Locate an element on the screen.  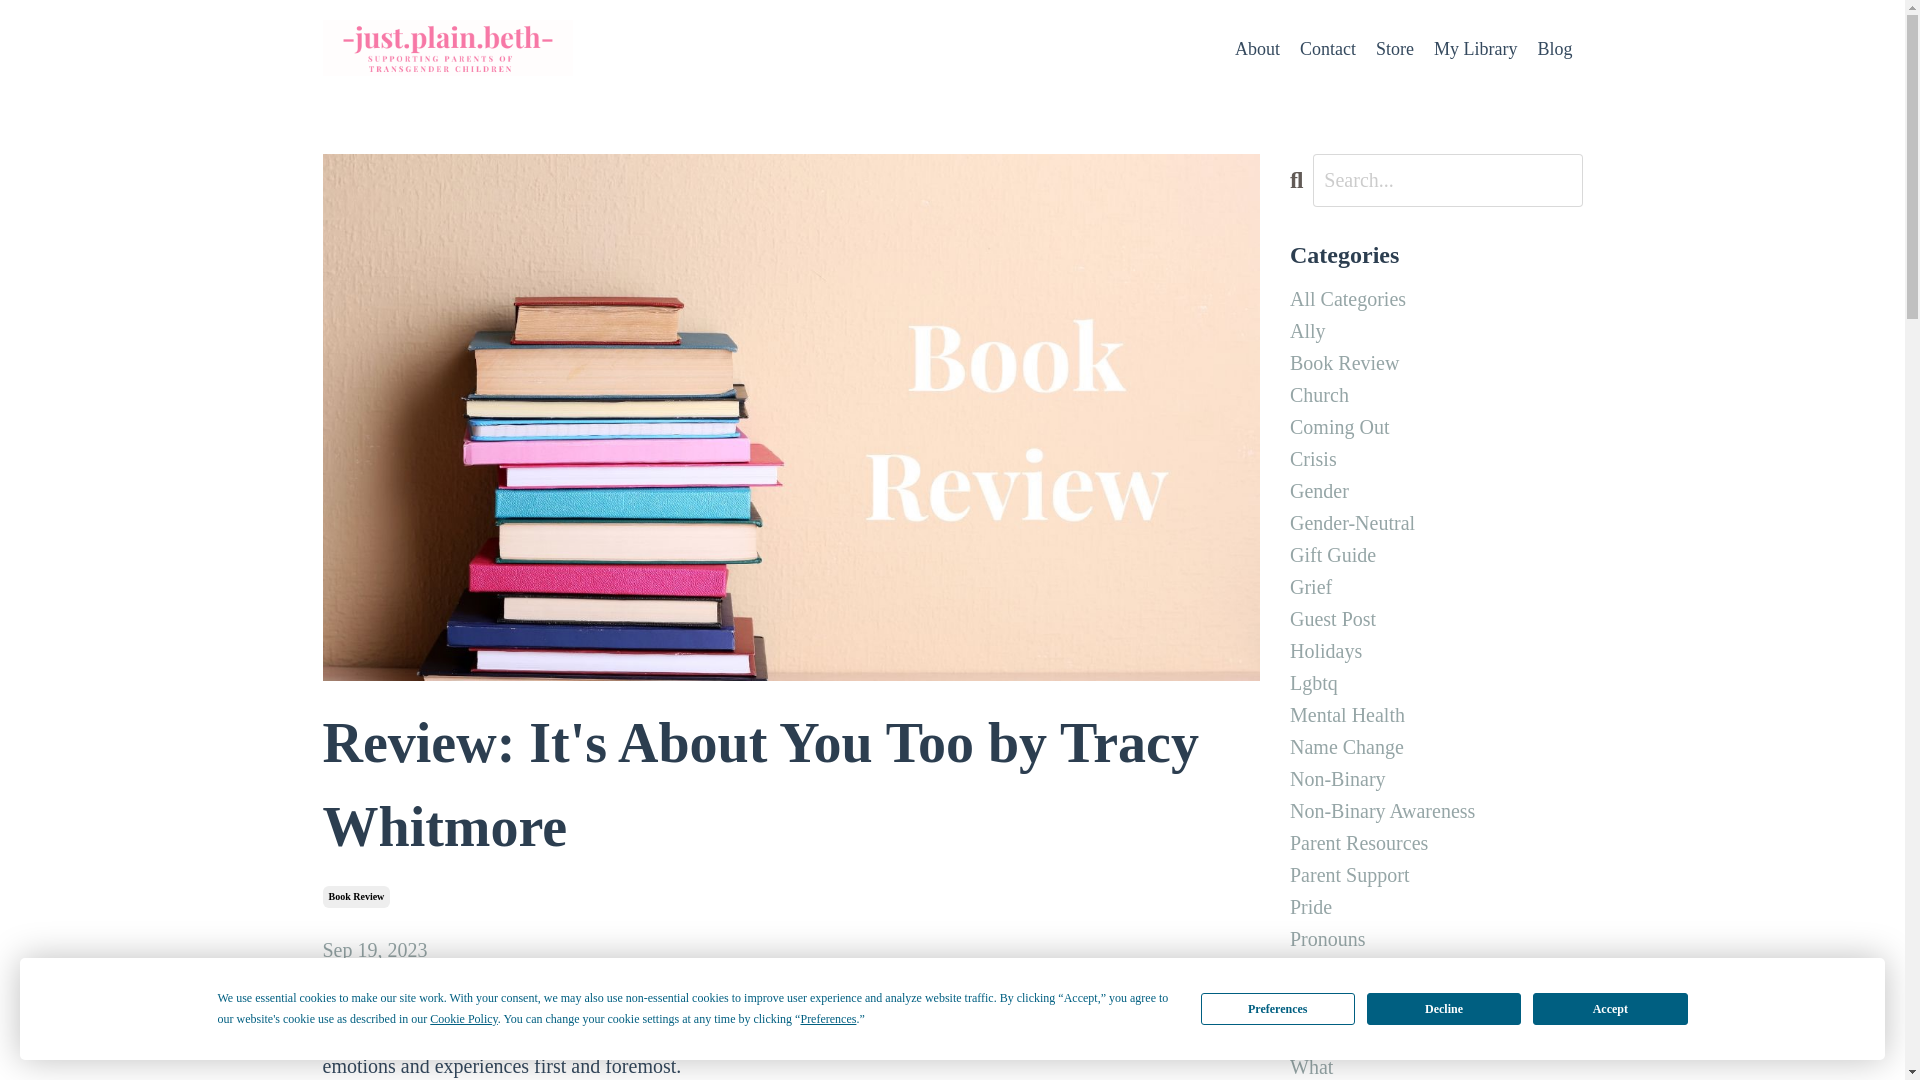
Self-Care is located at coordinates (1436, 1003).